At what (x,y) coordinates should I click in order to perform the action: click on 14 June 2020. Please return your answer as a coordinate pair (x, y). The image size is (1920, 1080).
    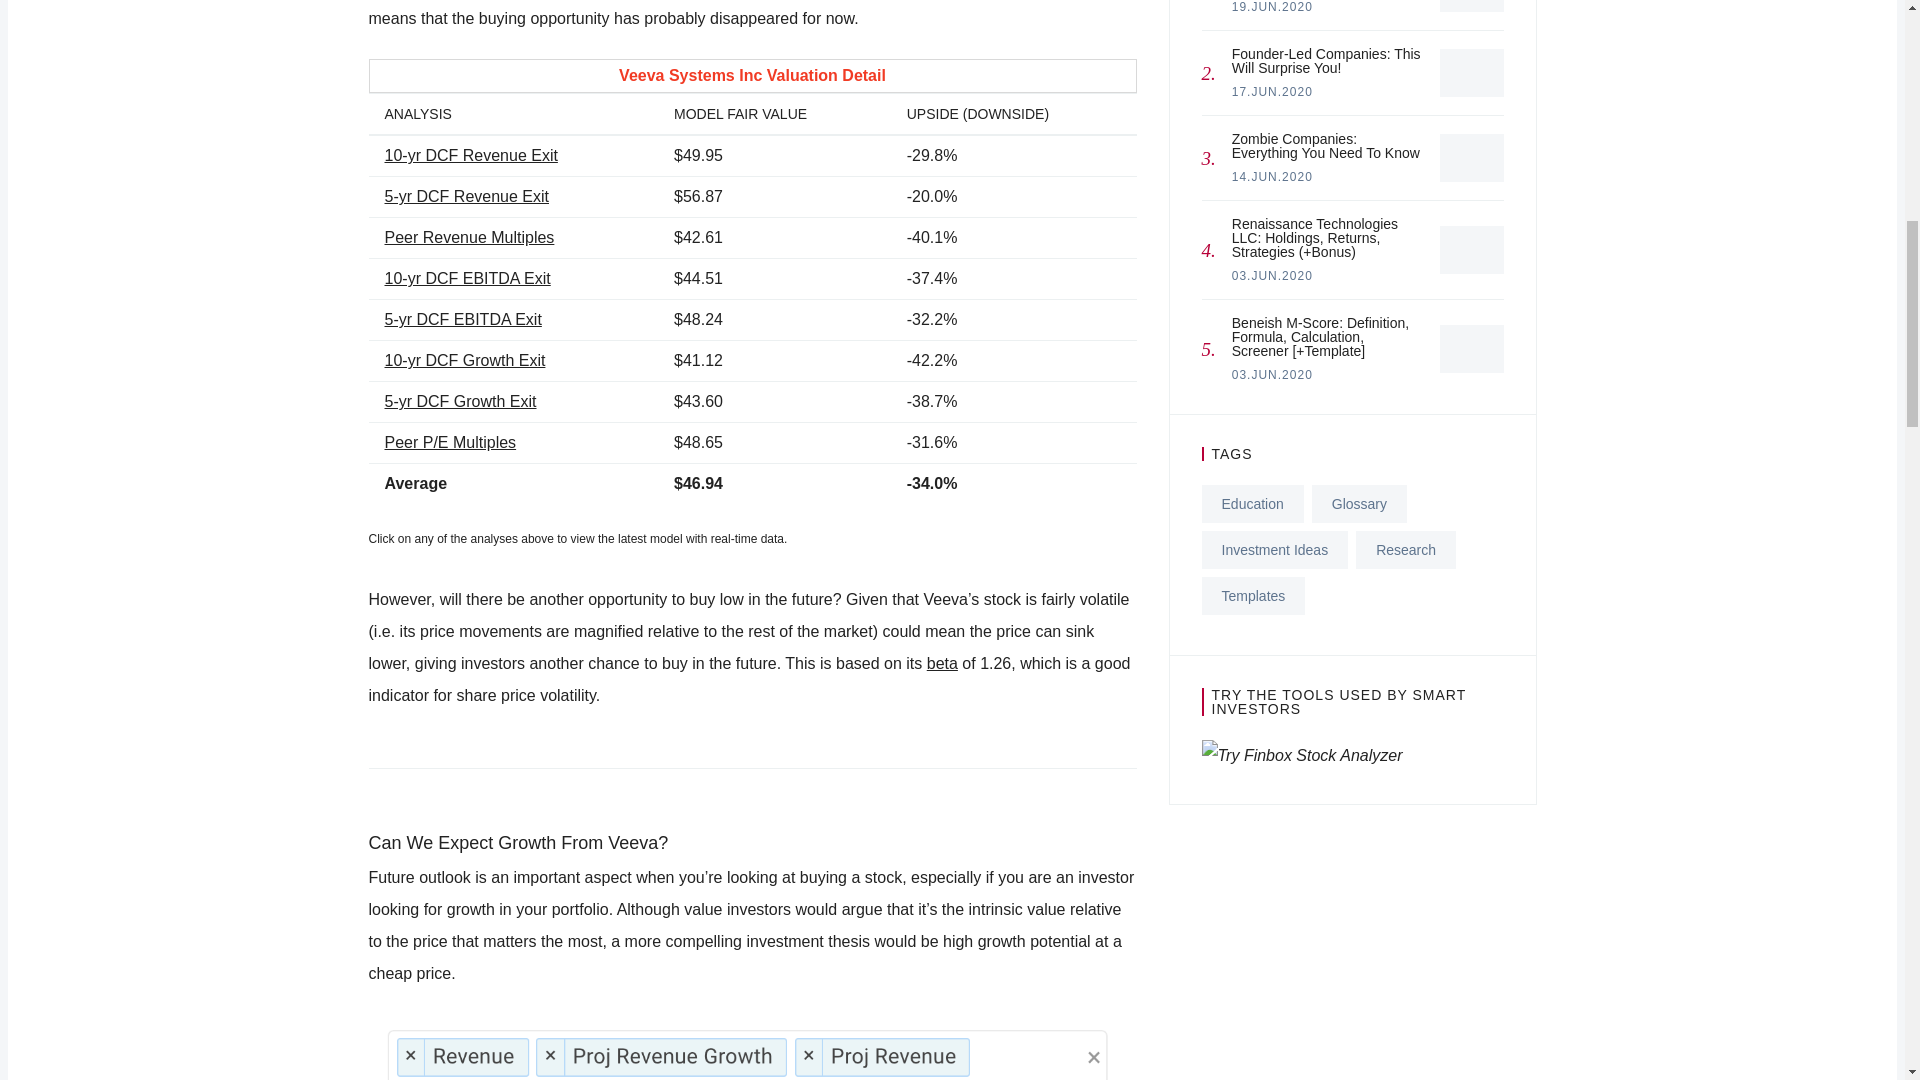
    Looking at the image, I should click on (470, 155).